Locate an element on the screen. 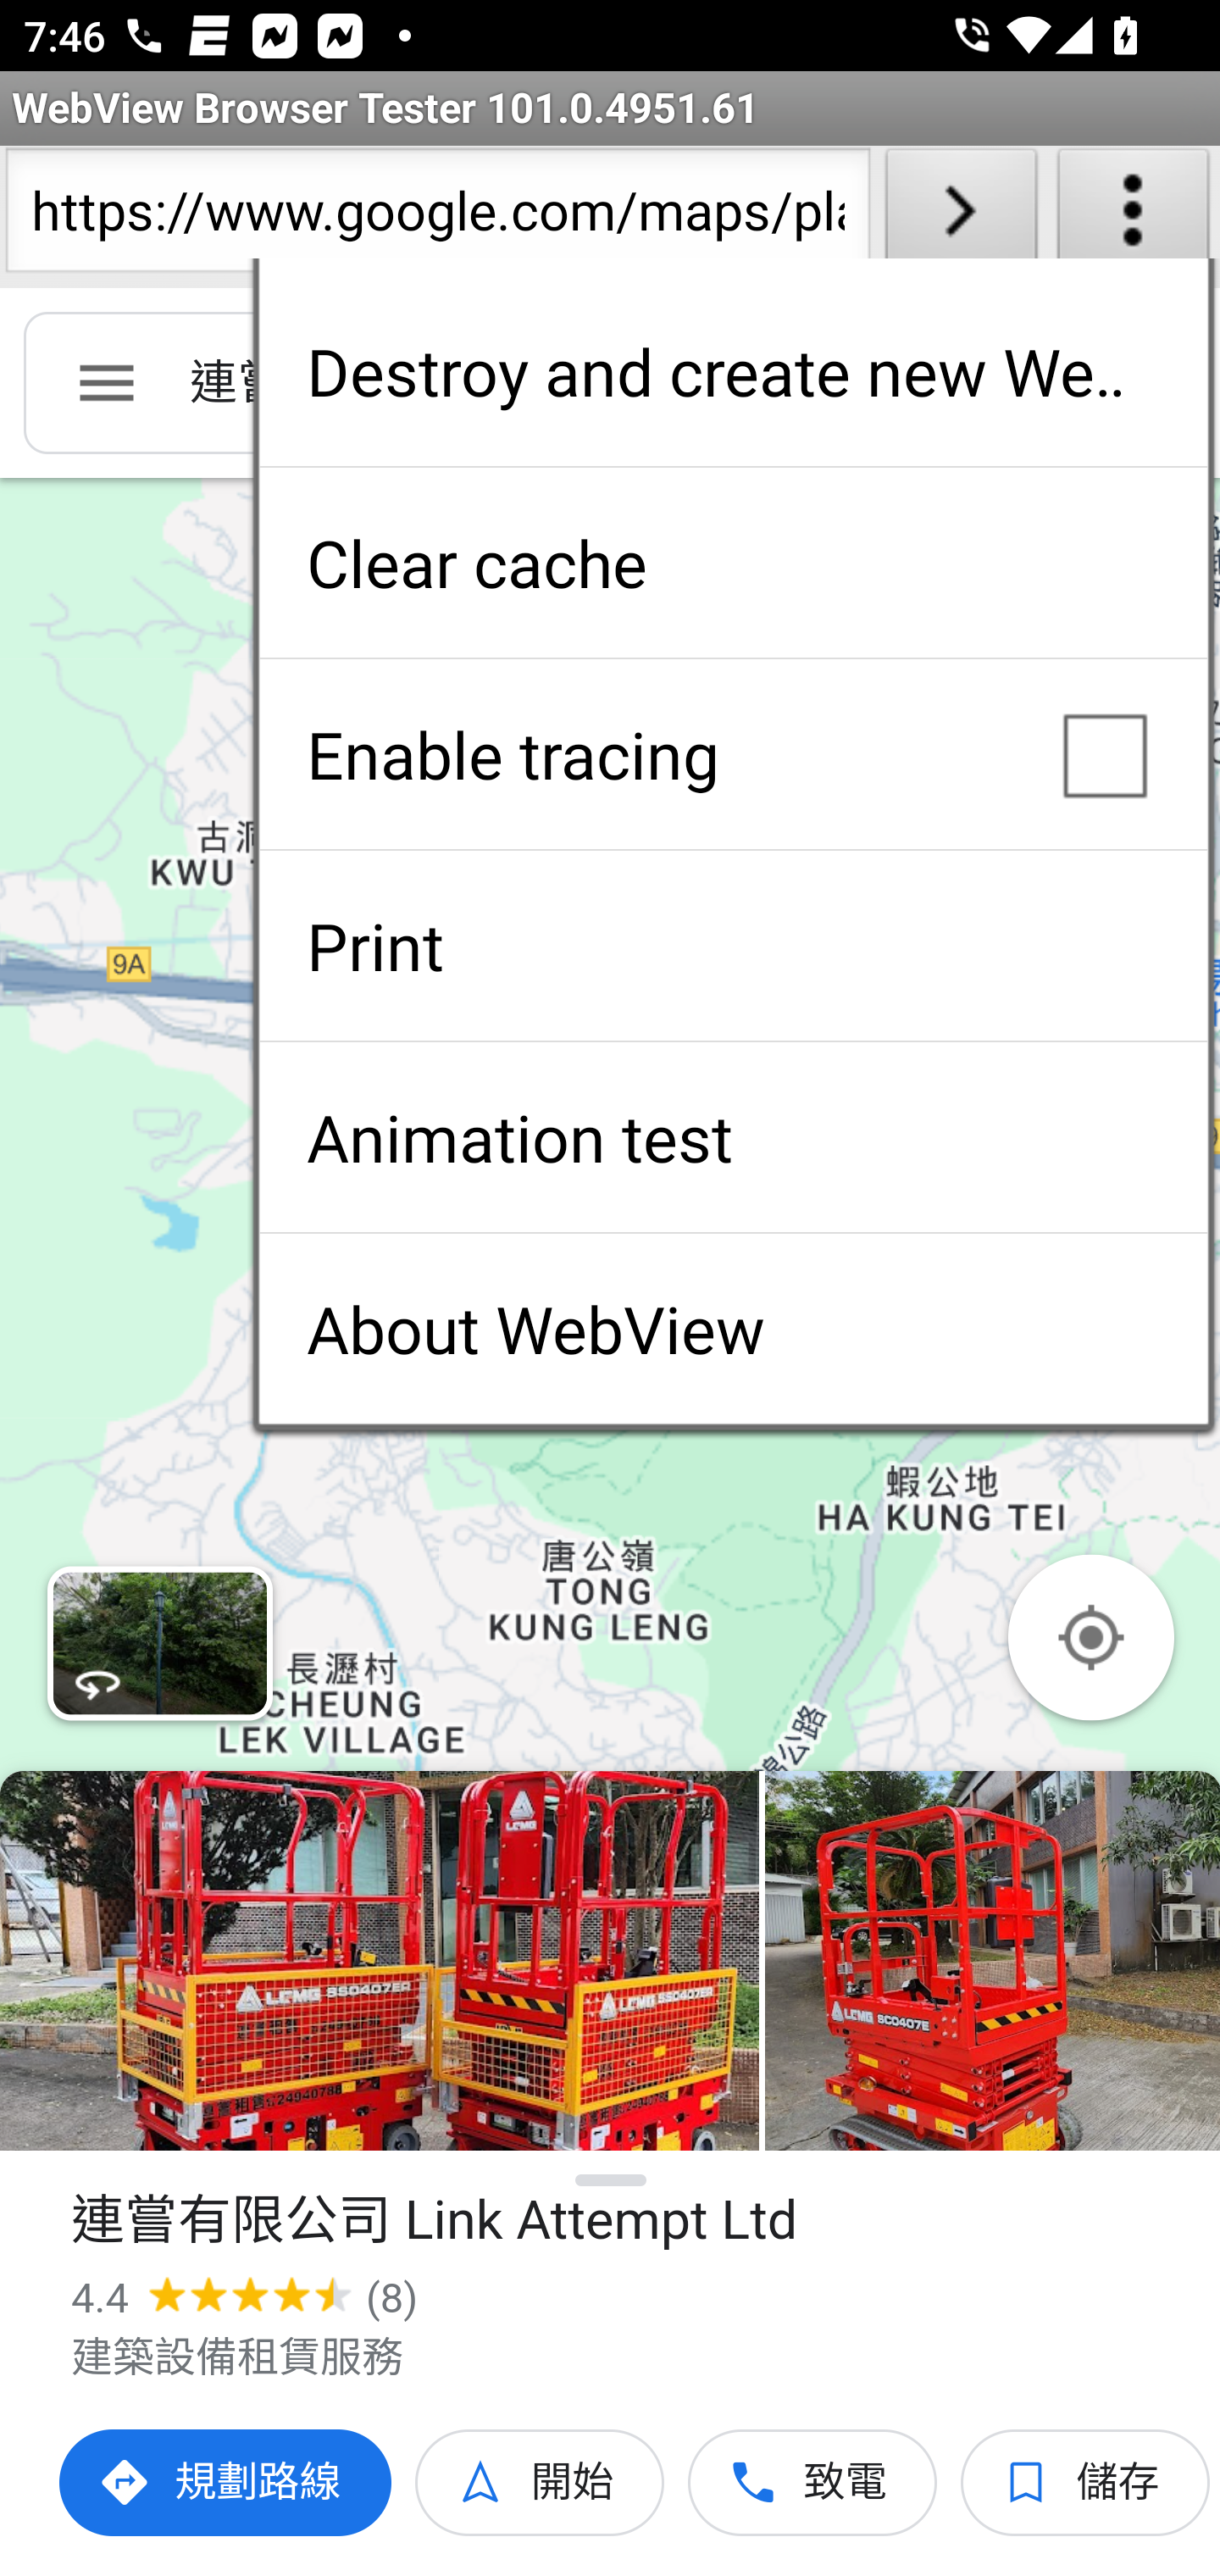 The width and height of the screenshot is (1220, 2576). About WebView is located at coordinates (733, 1329).